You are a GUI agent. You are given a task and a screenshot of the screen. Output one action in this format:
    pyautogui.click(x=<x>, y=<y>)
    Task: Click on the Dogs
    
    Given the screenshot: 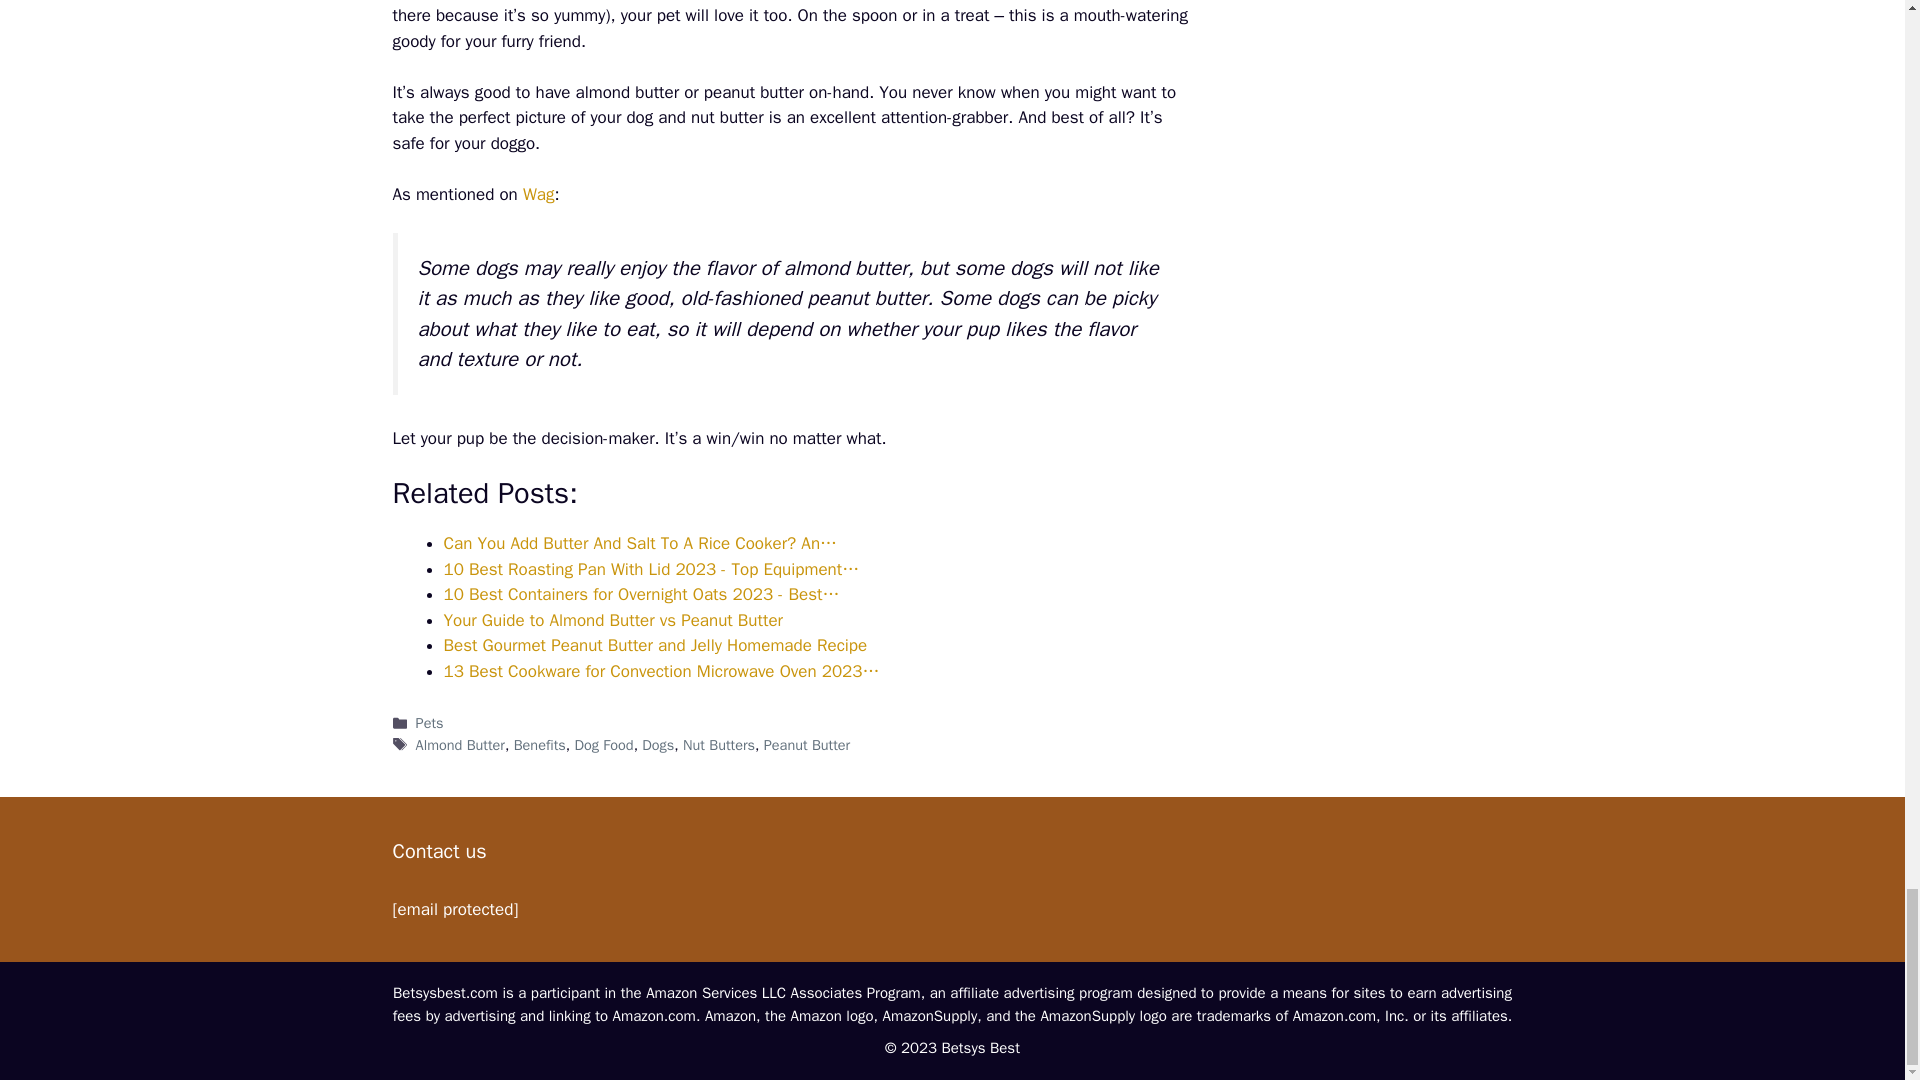 What is the action you would take?
    pyautogui.click(x=657, y=744)
    